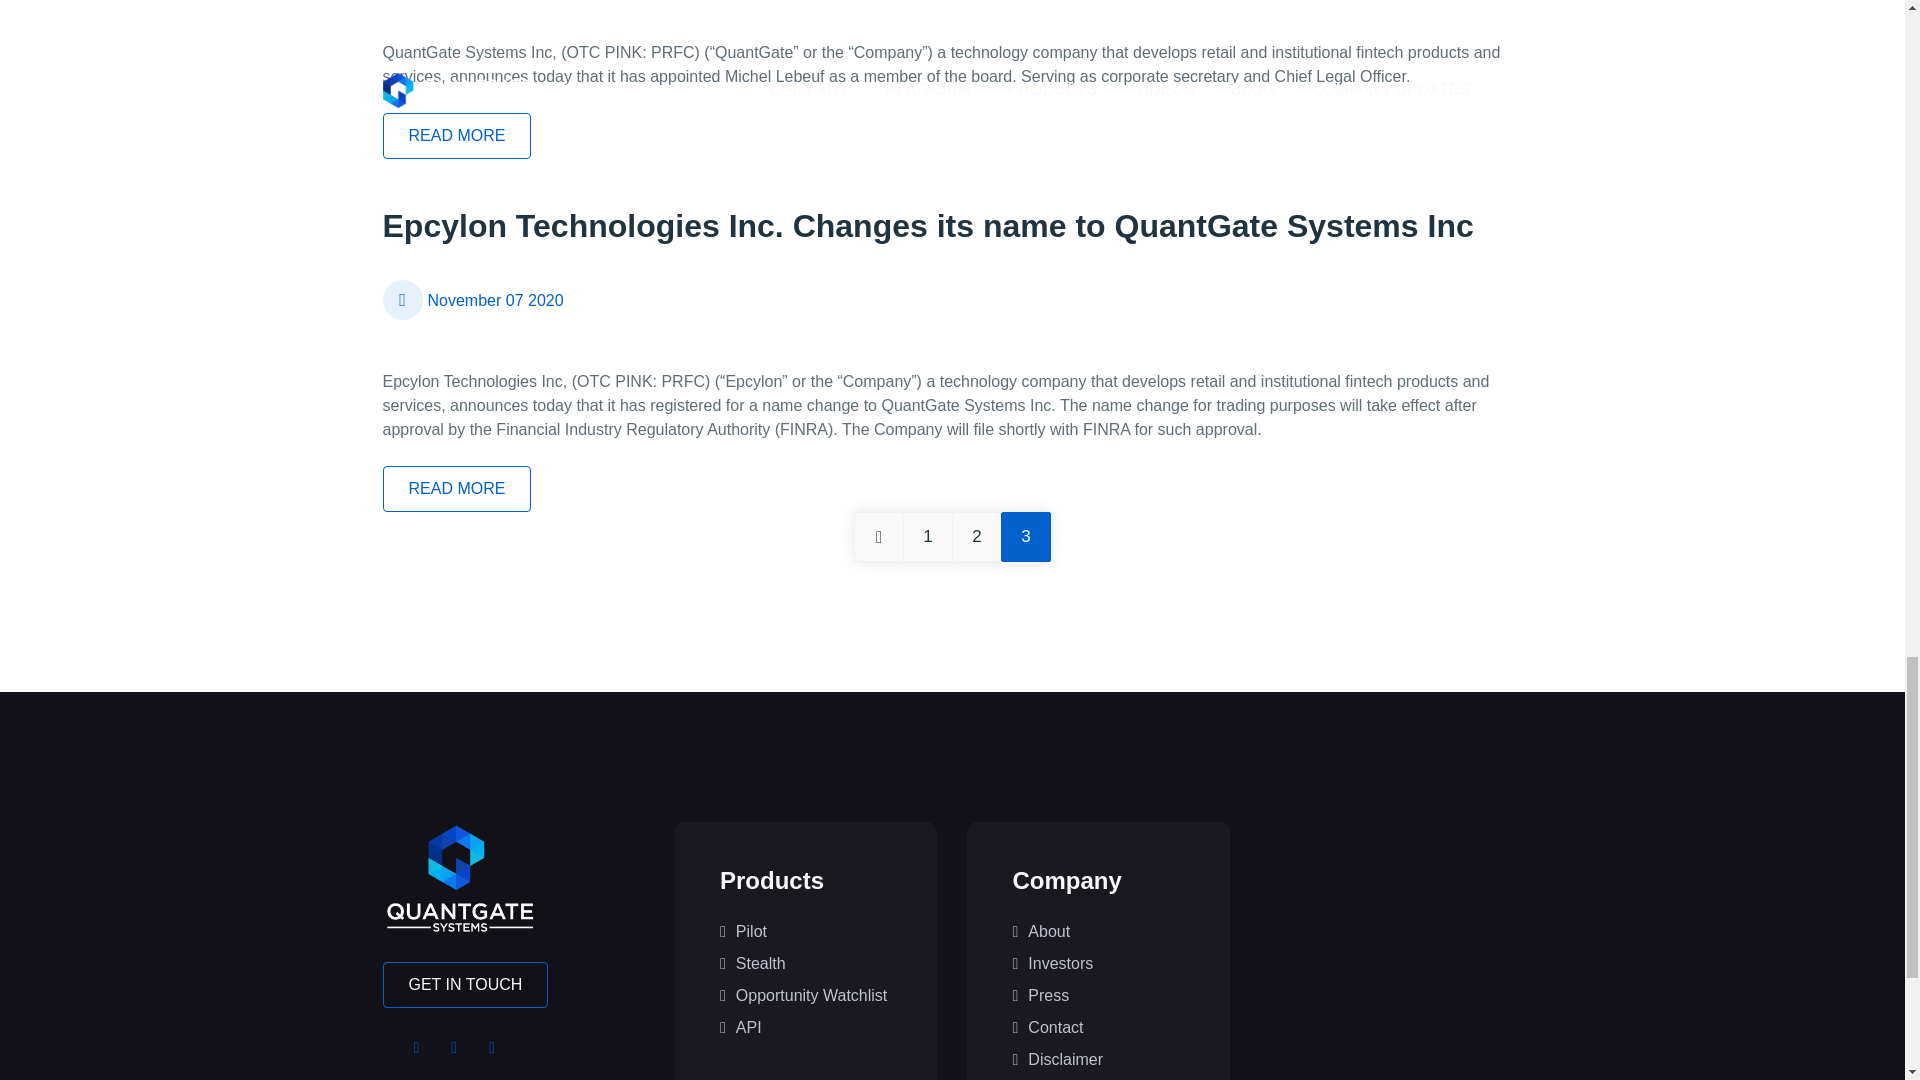 Image resolution: width=1920 pixels, height=1080 pixels. I want to click on 3, so click(1025, 536).